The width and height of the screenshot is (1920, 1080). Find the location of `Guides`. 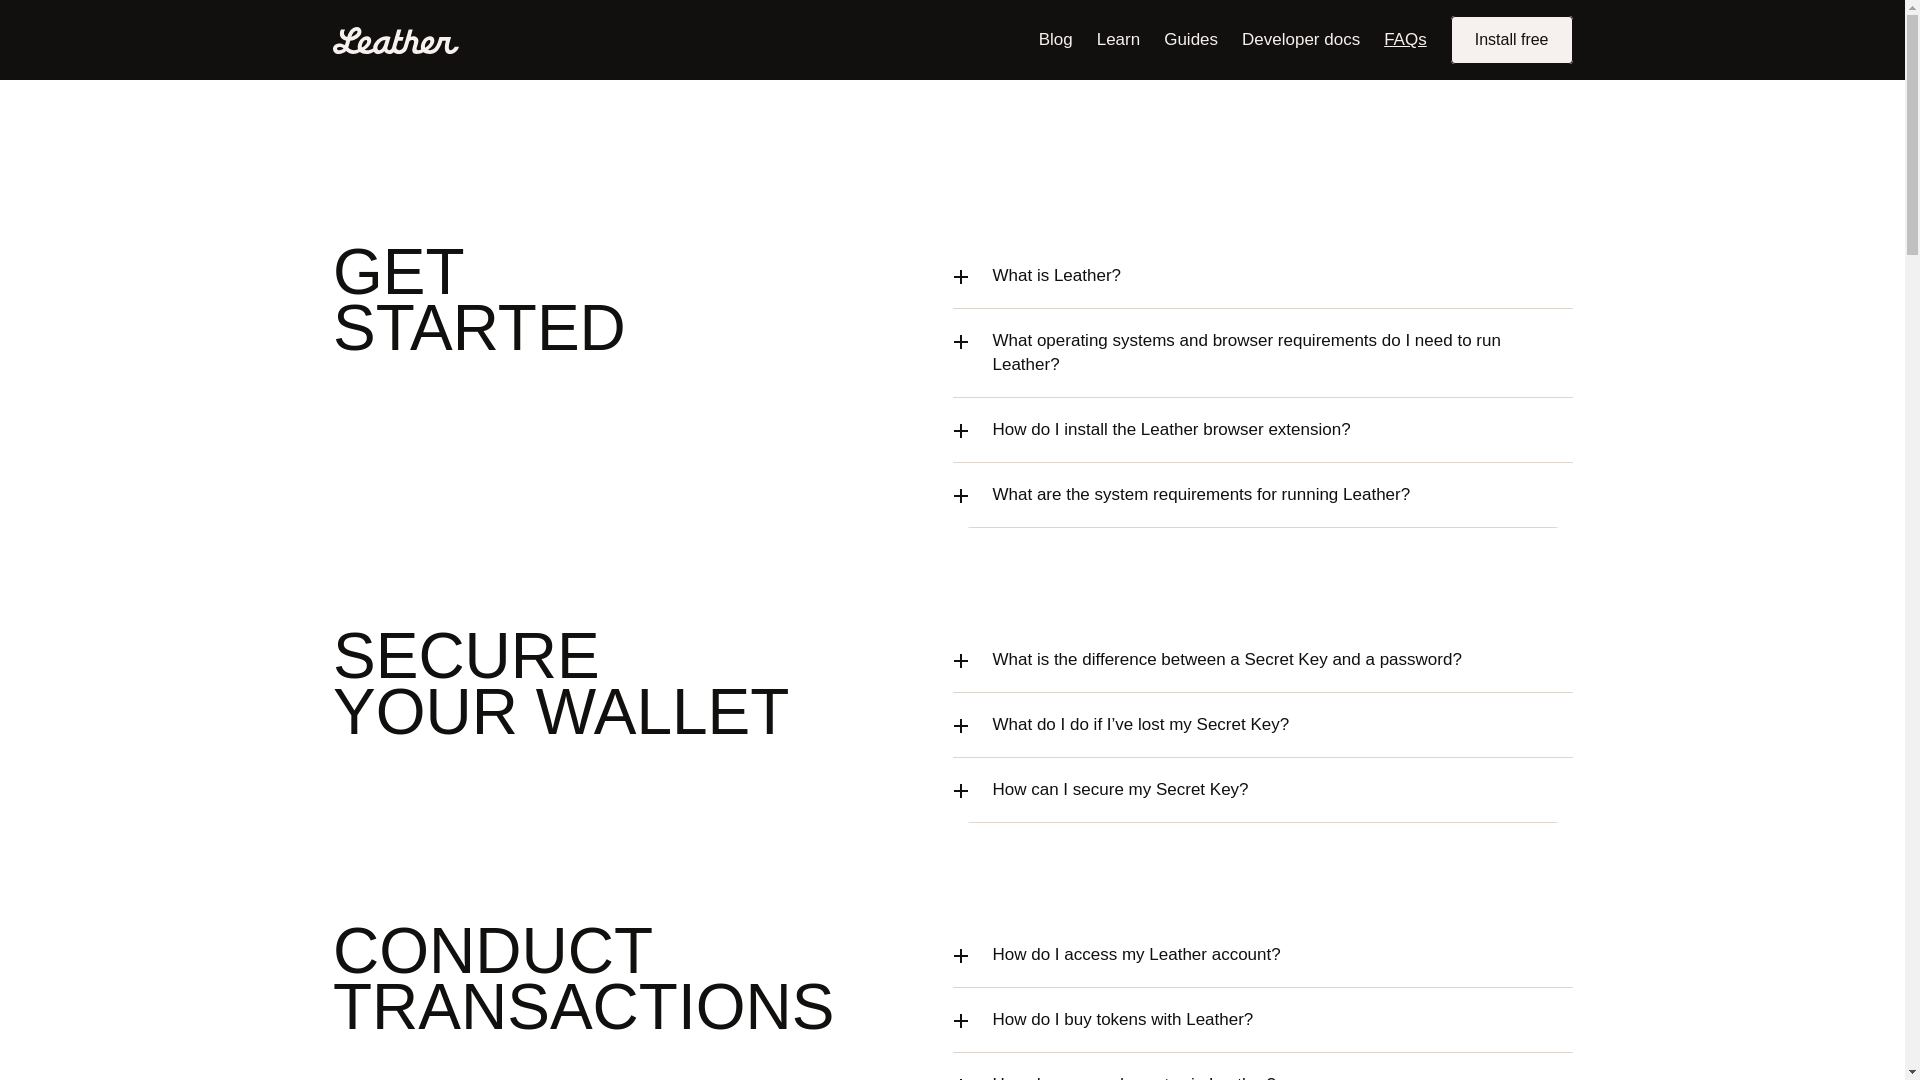

Guides is located at coordinates (1190, 39).